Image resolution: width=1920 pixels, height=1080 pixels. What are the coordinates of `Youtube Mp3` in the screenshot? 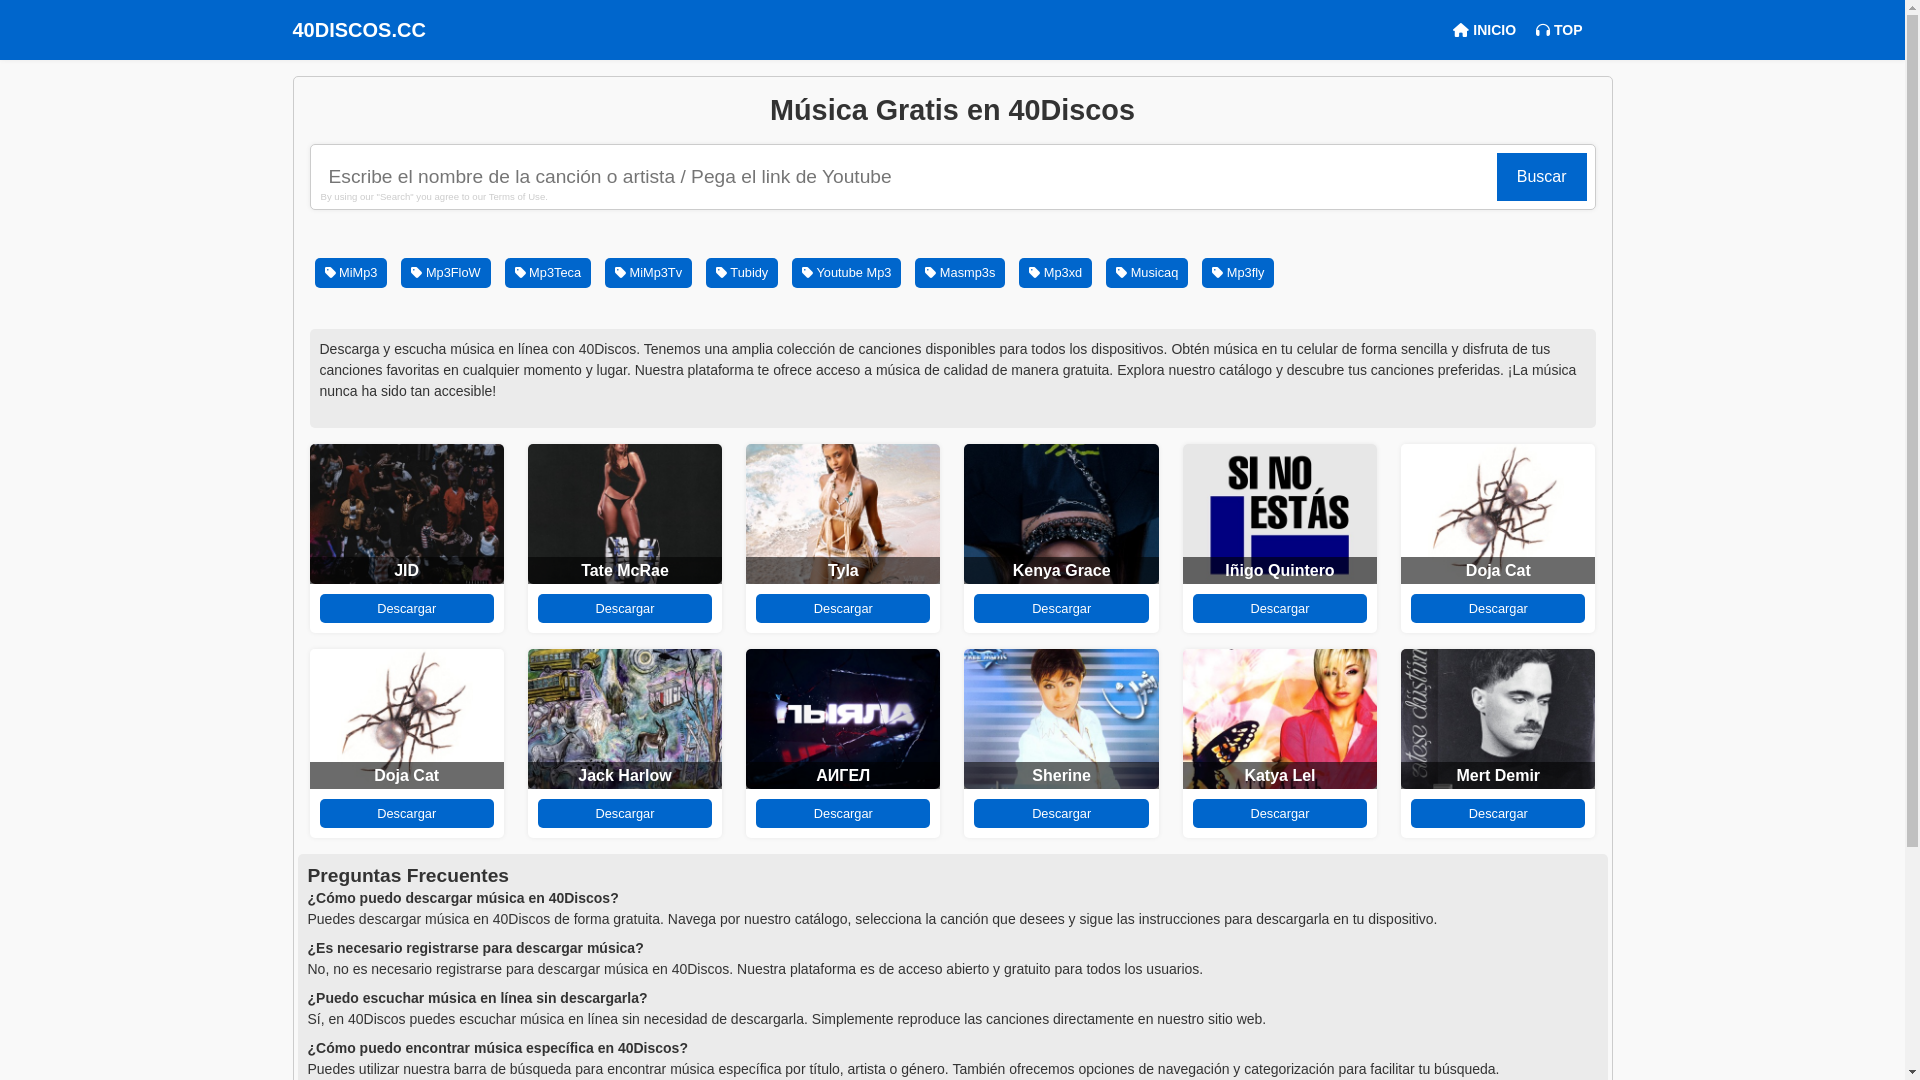 It's located at (846, 272).